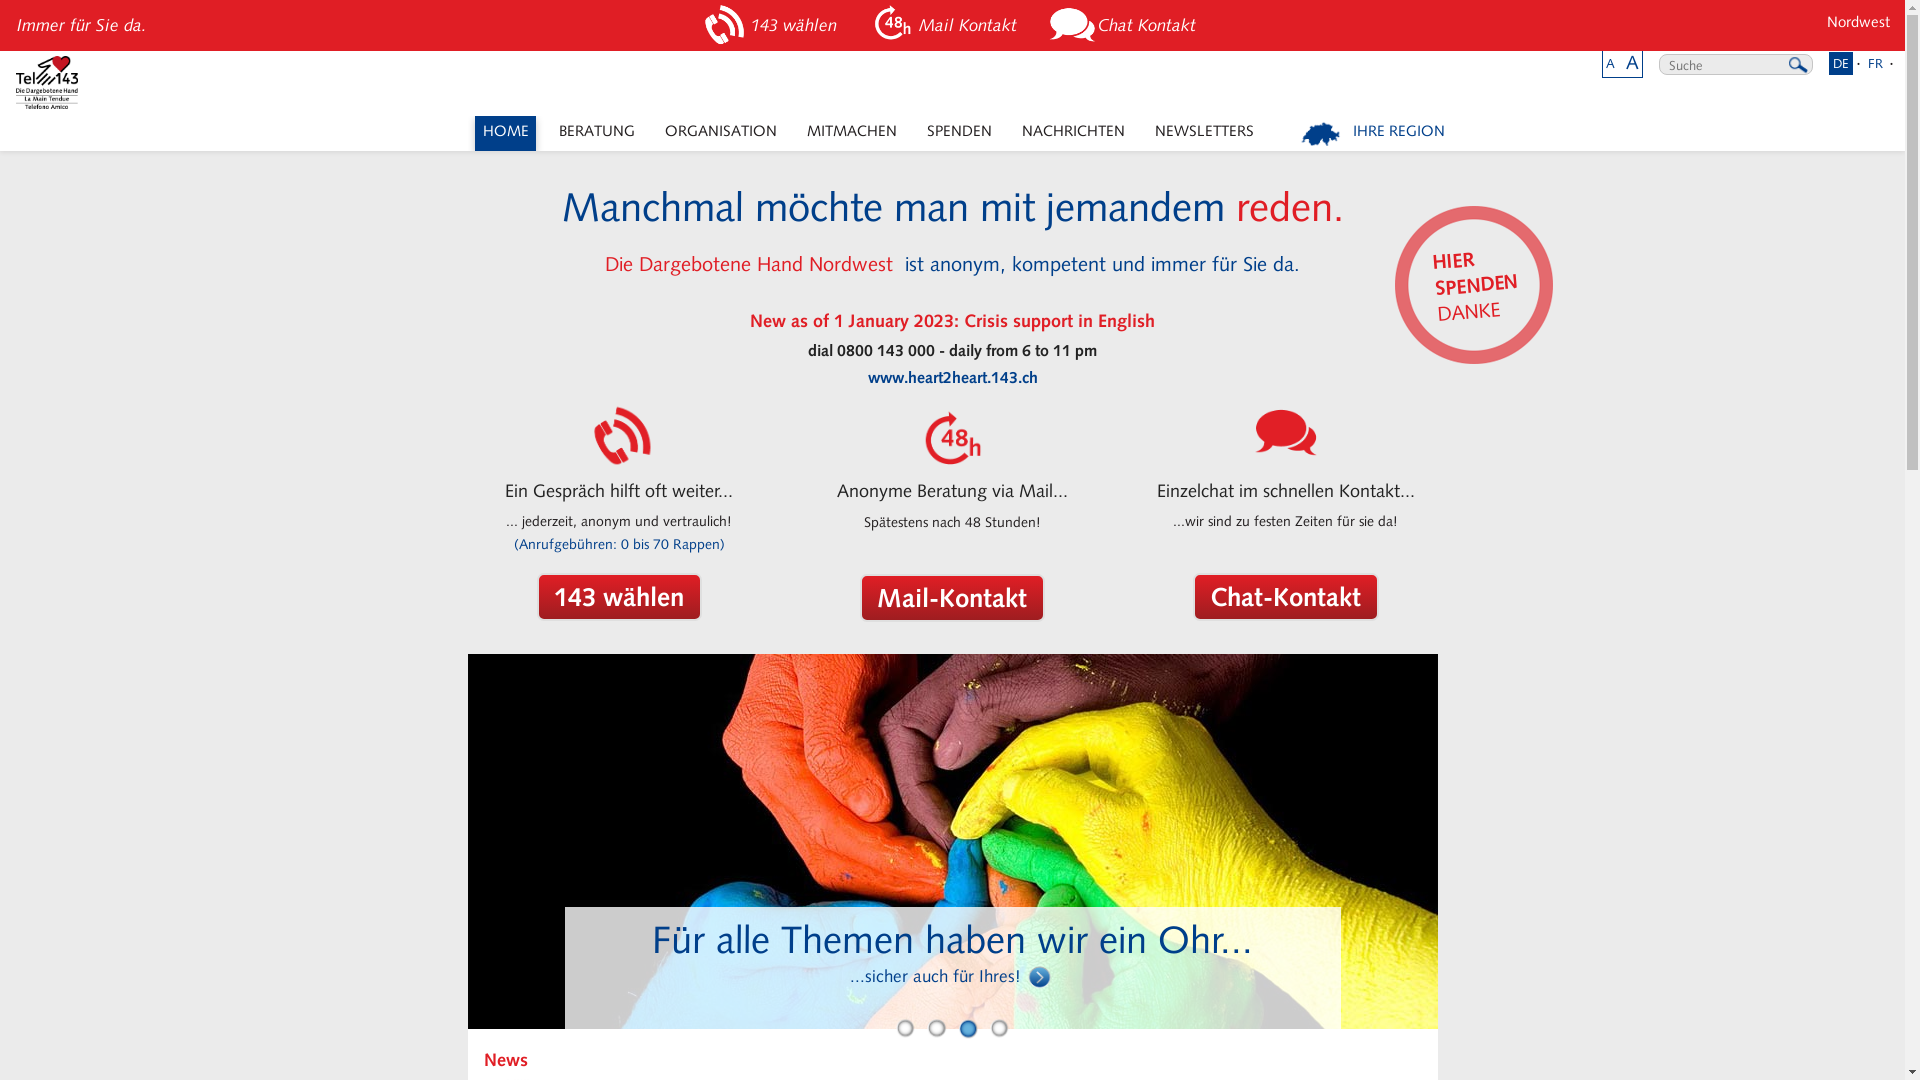  What do you see at coordinates (968, 1030) in the screenshot?
I see `3` at bounding box center [968, 1030].